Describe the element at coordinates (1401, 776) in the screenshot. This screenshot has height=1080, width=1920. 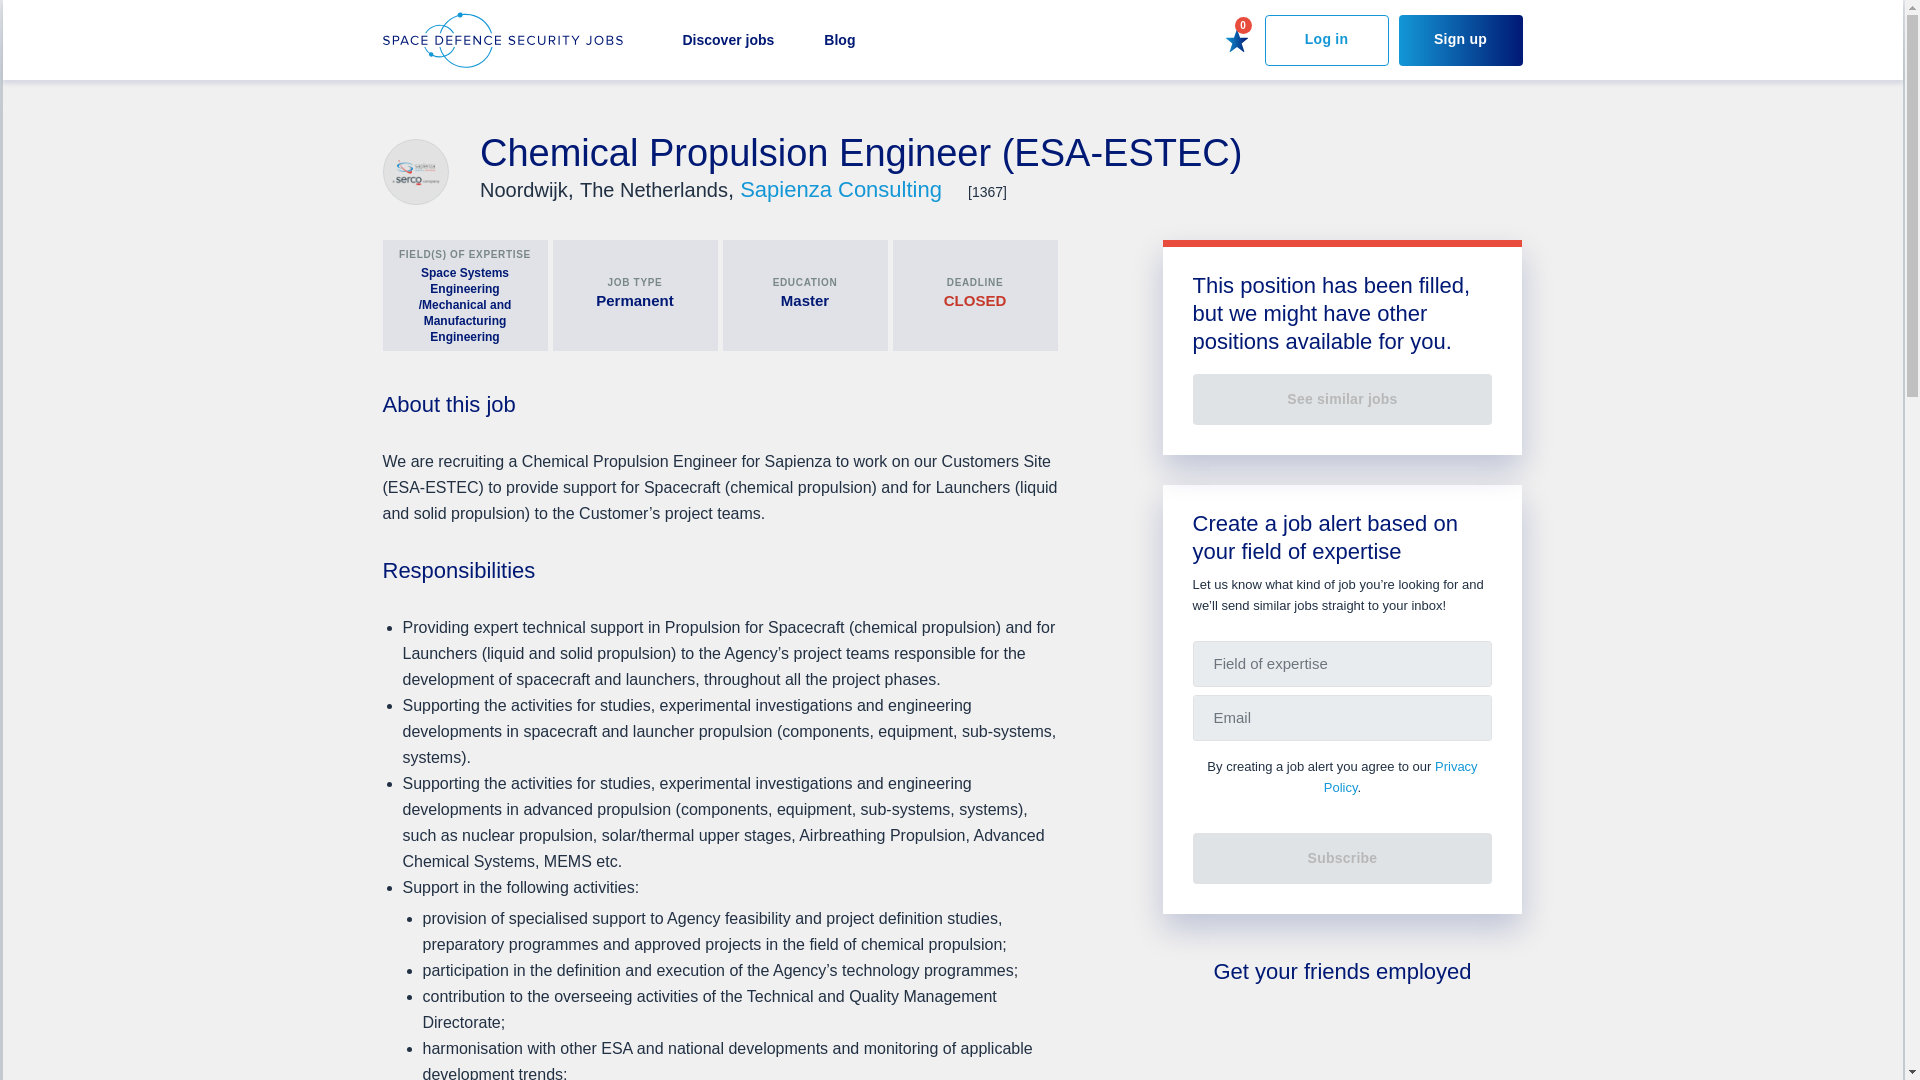
I see `Privacy Policy` at that location.